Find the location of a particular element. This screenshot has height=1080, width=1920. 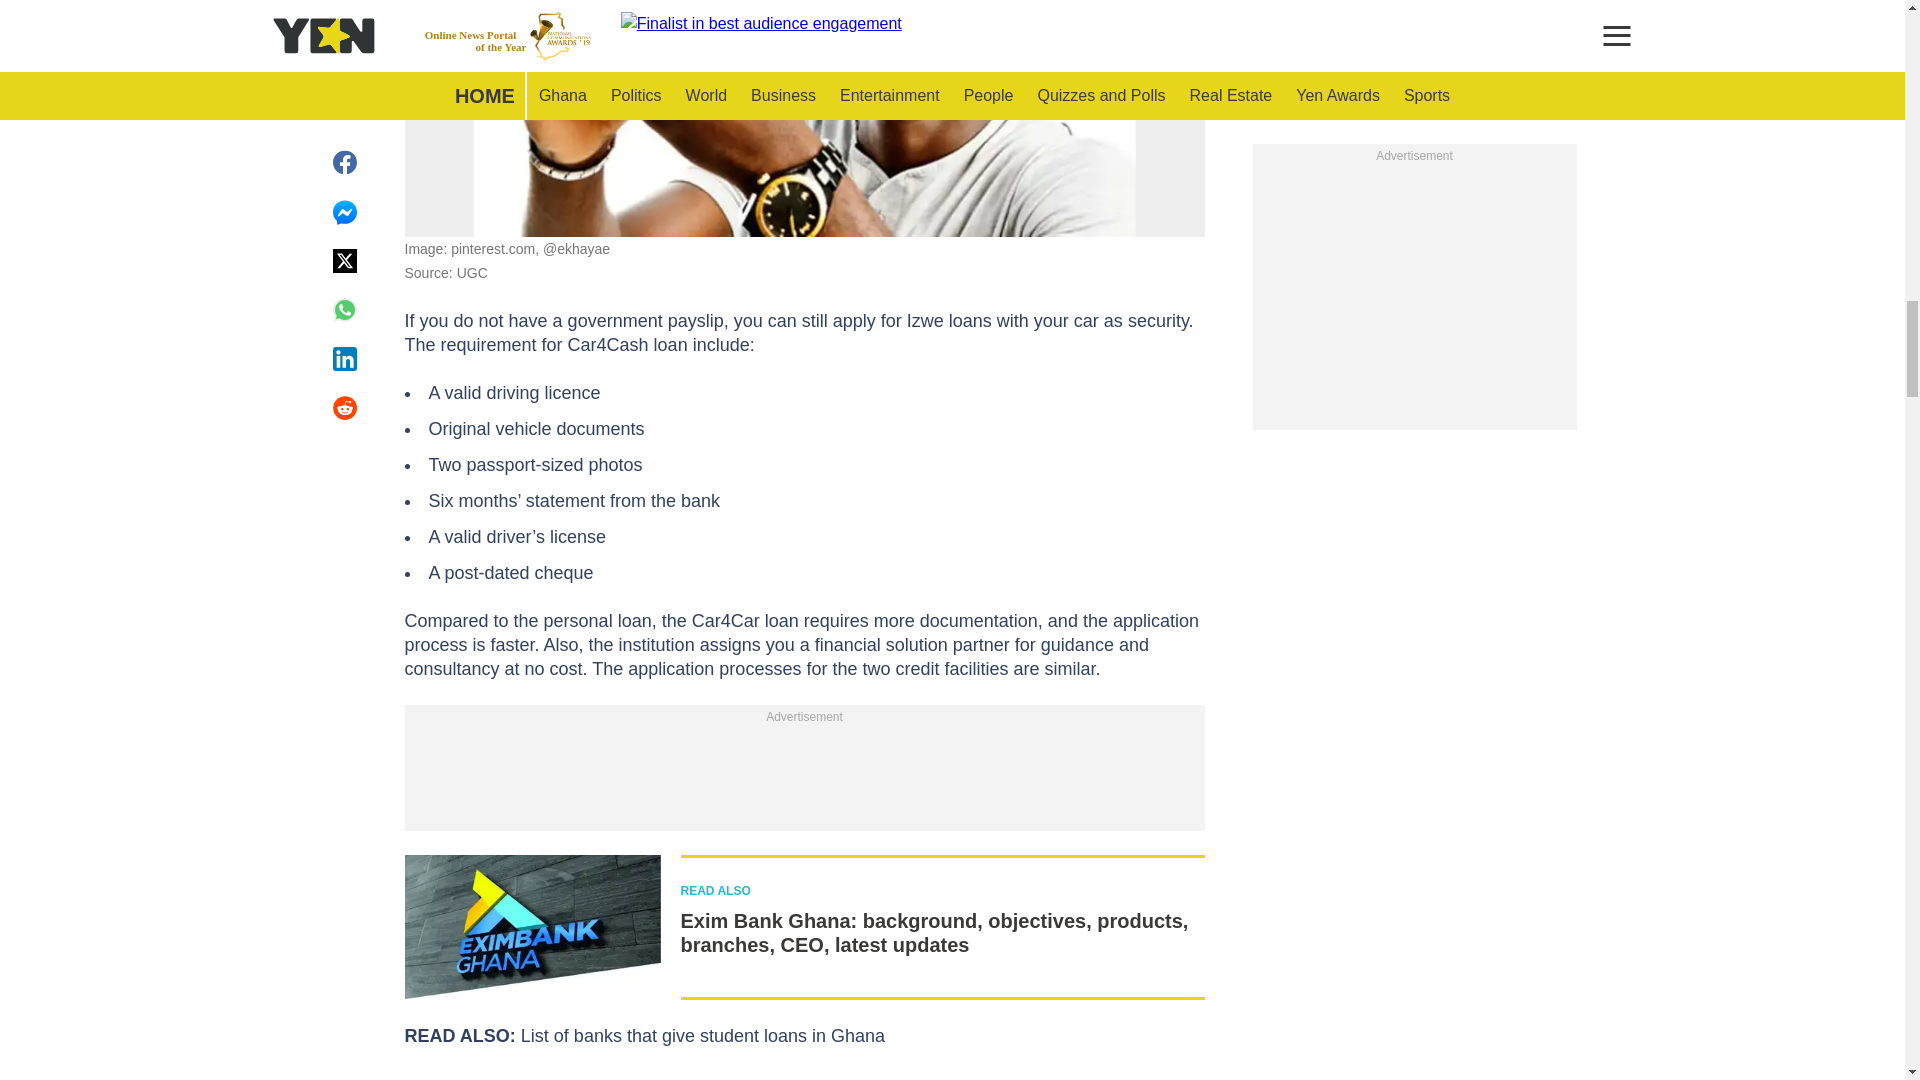

Izwe loans Ghana: services, requirements, how to apply is located at coordinates (804, 118).